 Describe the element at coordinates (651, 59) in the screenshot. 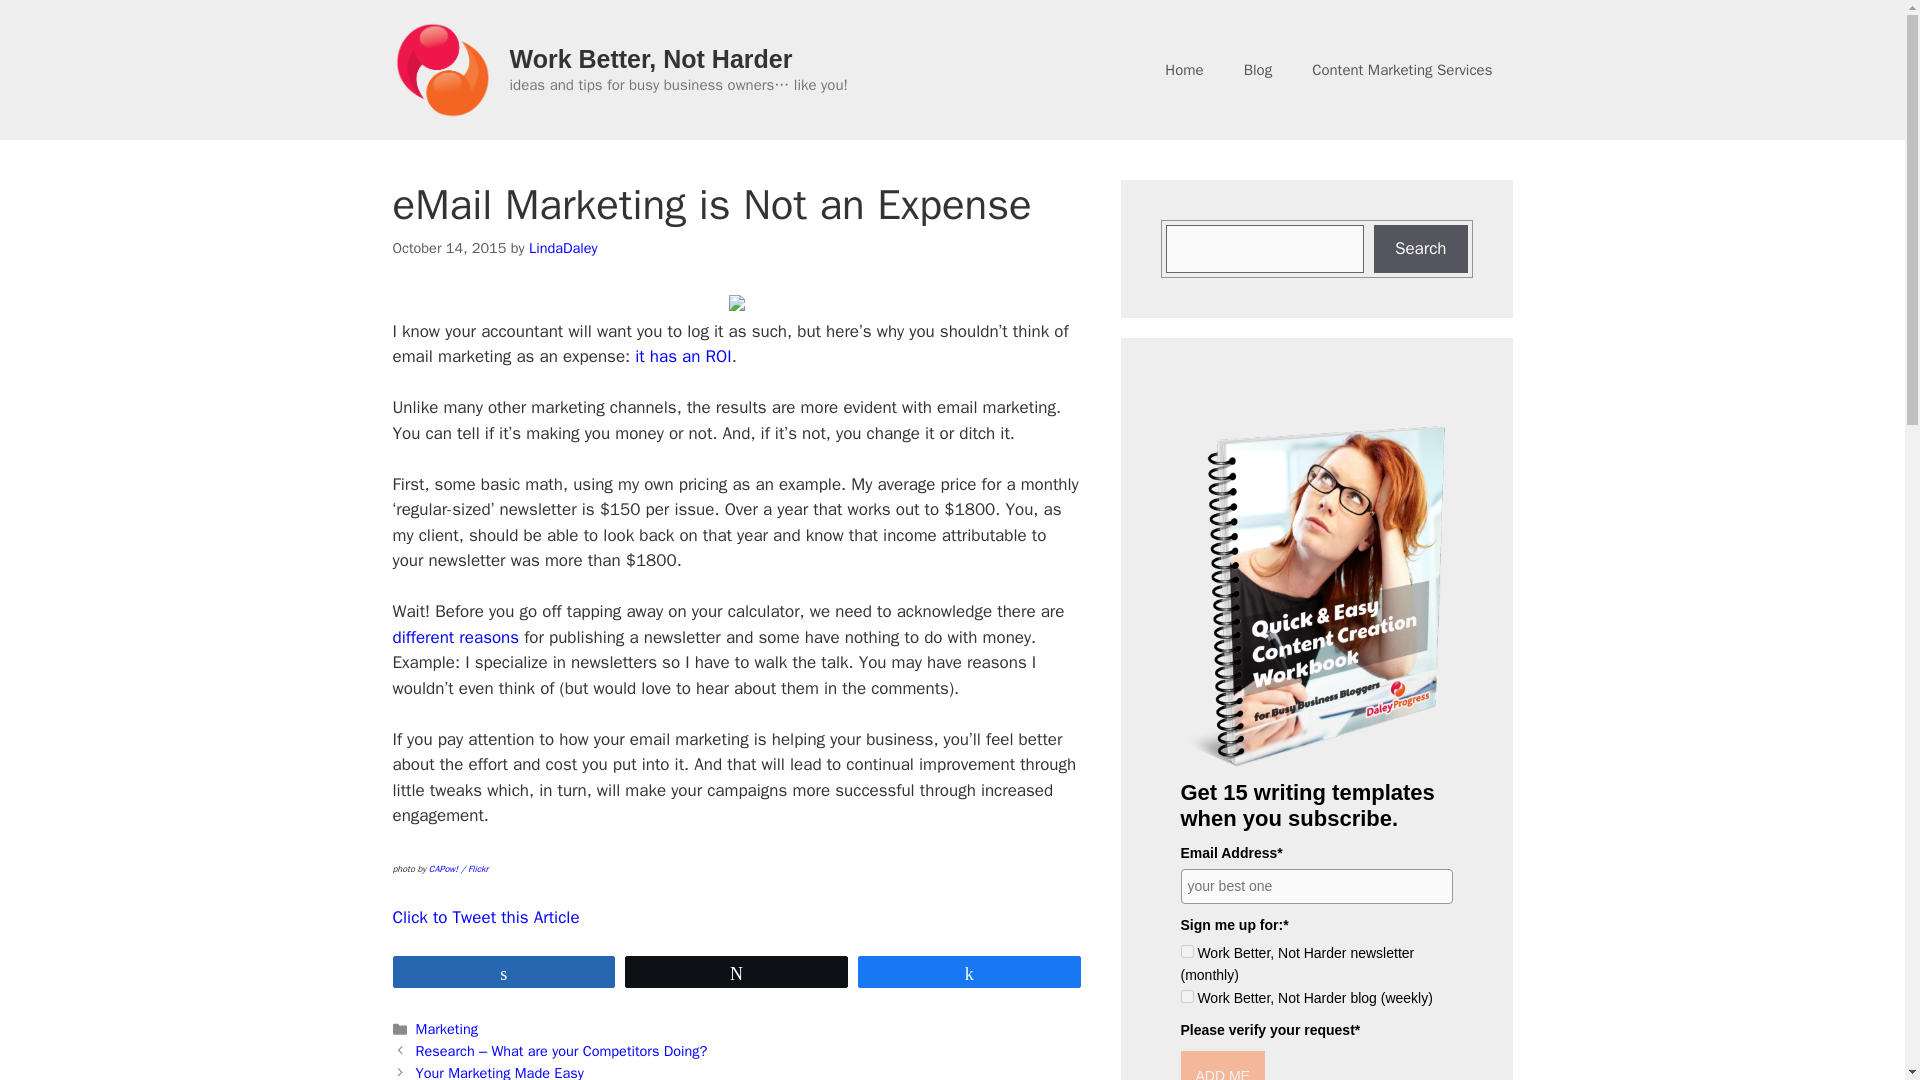

I see `Work Better, Not Harder` at that location.